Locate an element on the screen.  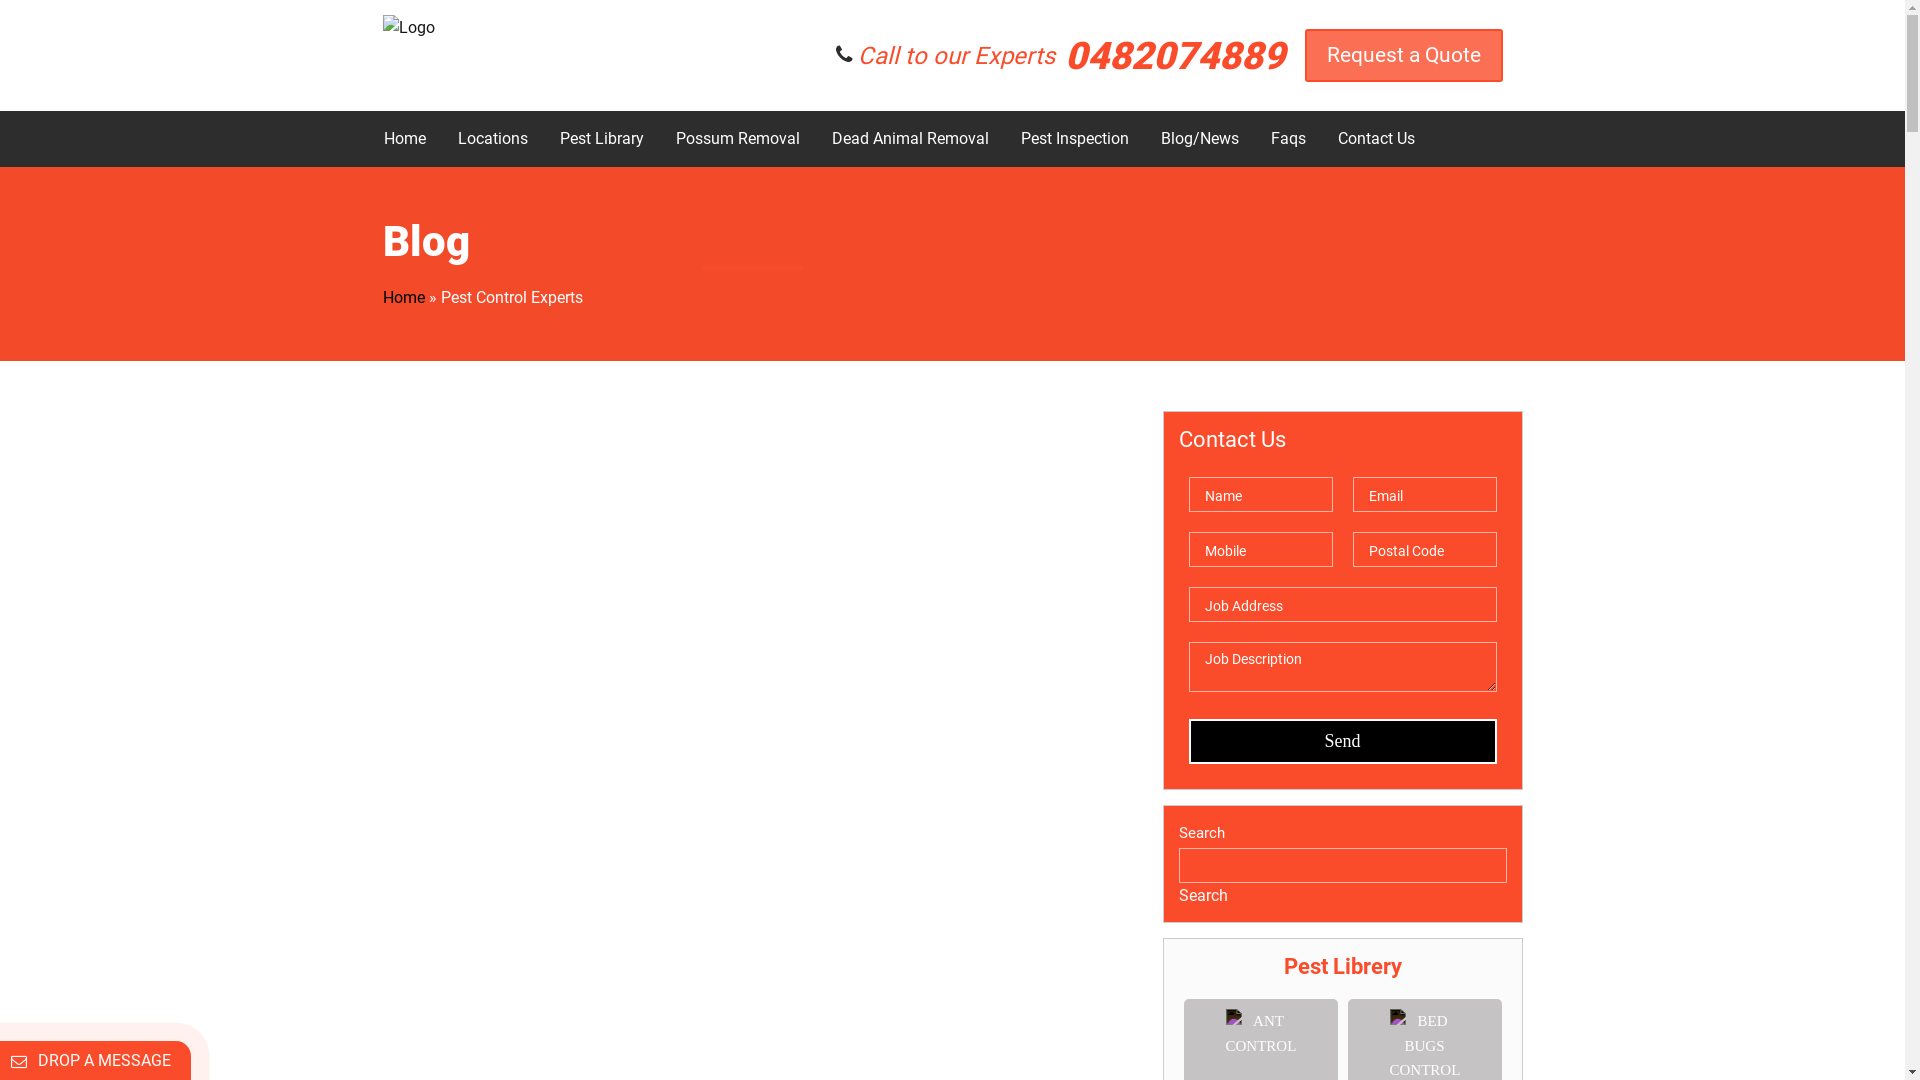
Locations is located at coordinates (492, 139).